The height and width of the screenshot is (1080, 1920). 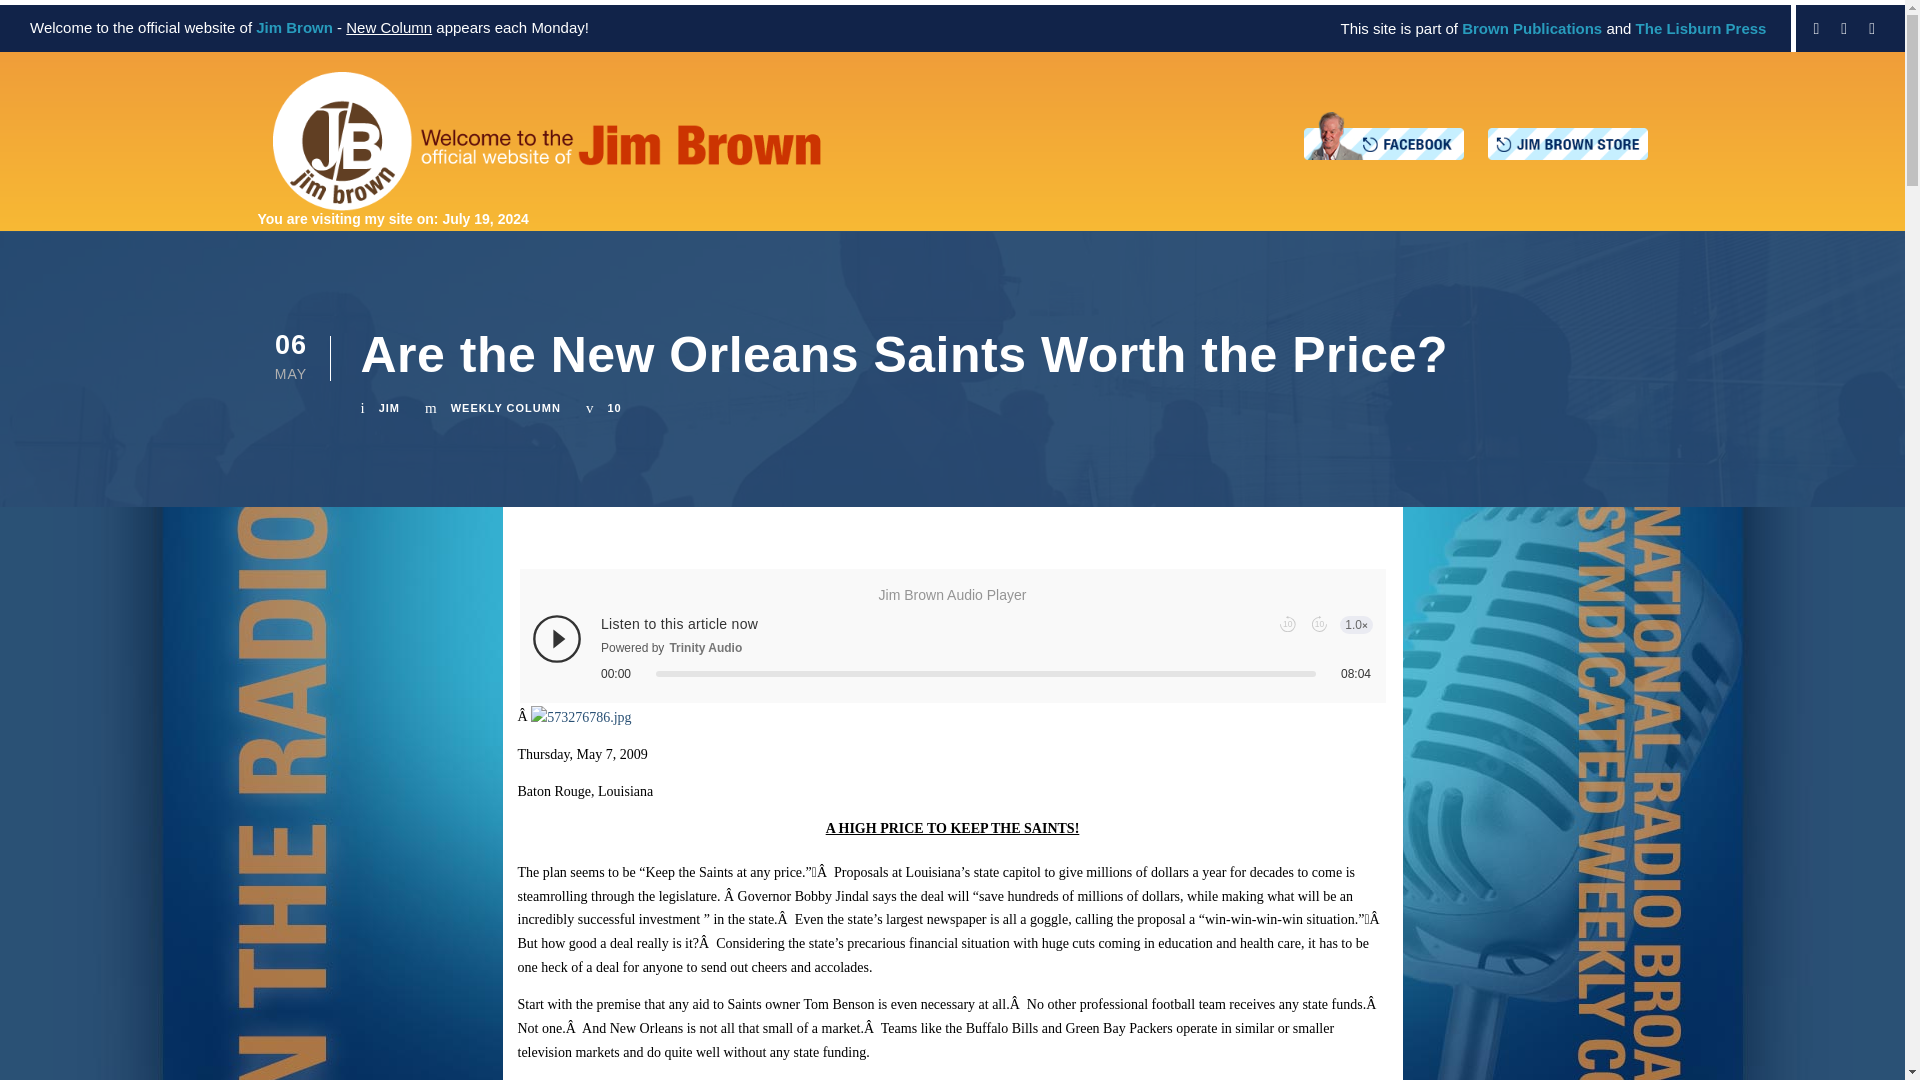 What do you see at coordinates (506, 407) in the screenshot?
I see `WEEKLY COLUMN` at bounding box center [506, 407].